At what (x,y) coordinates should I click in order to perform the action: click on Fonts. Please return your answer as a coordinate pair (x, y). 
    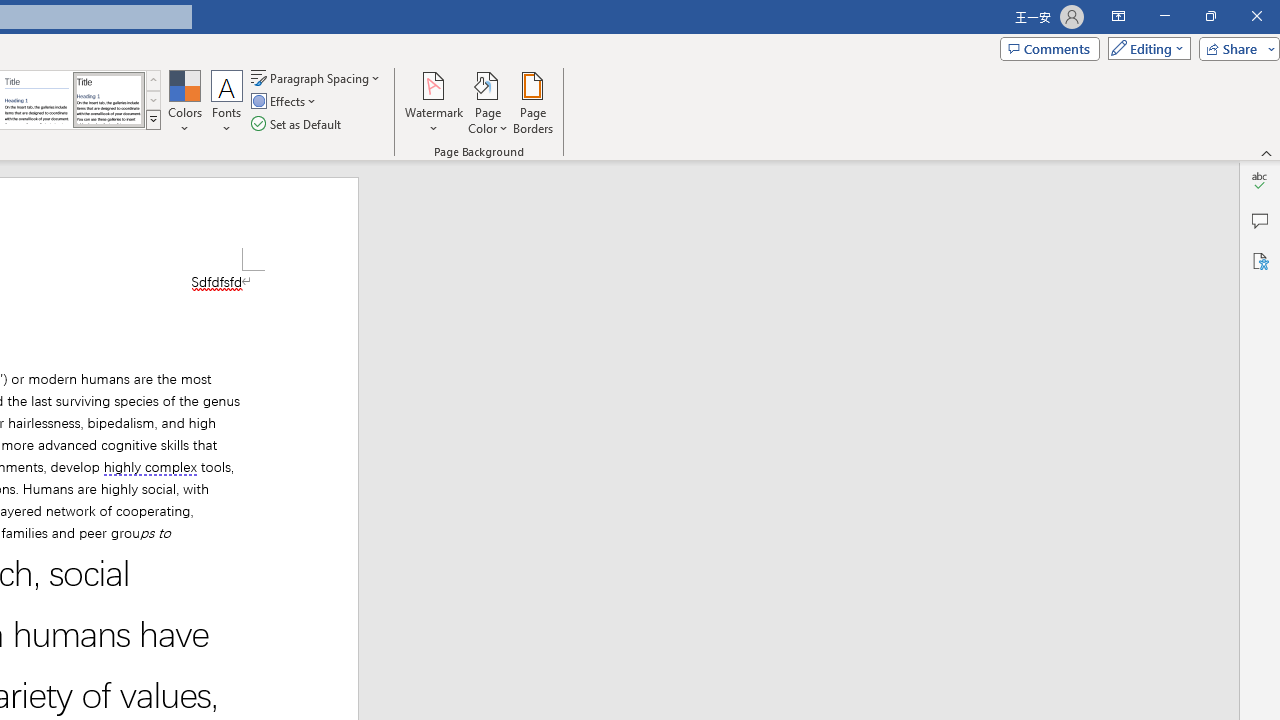
    Looking at the image, I should click on (227, 102).